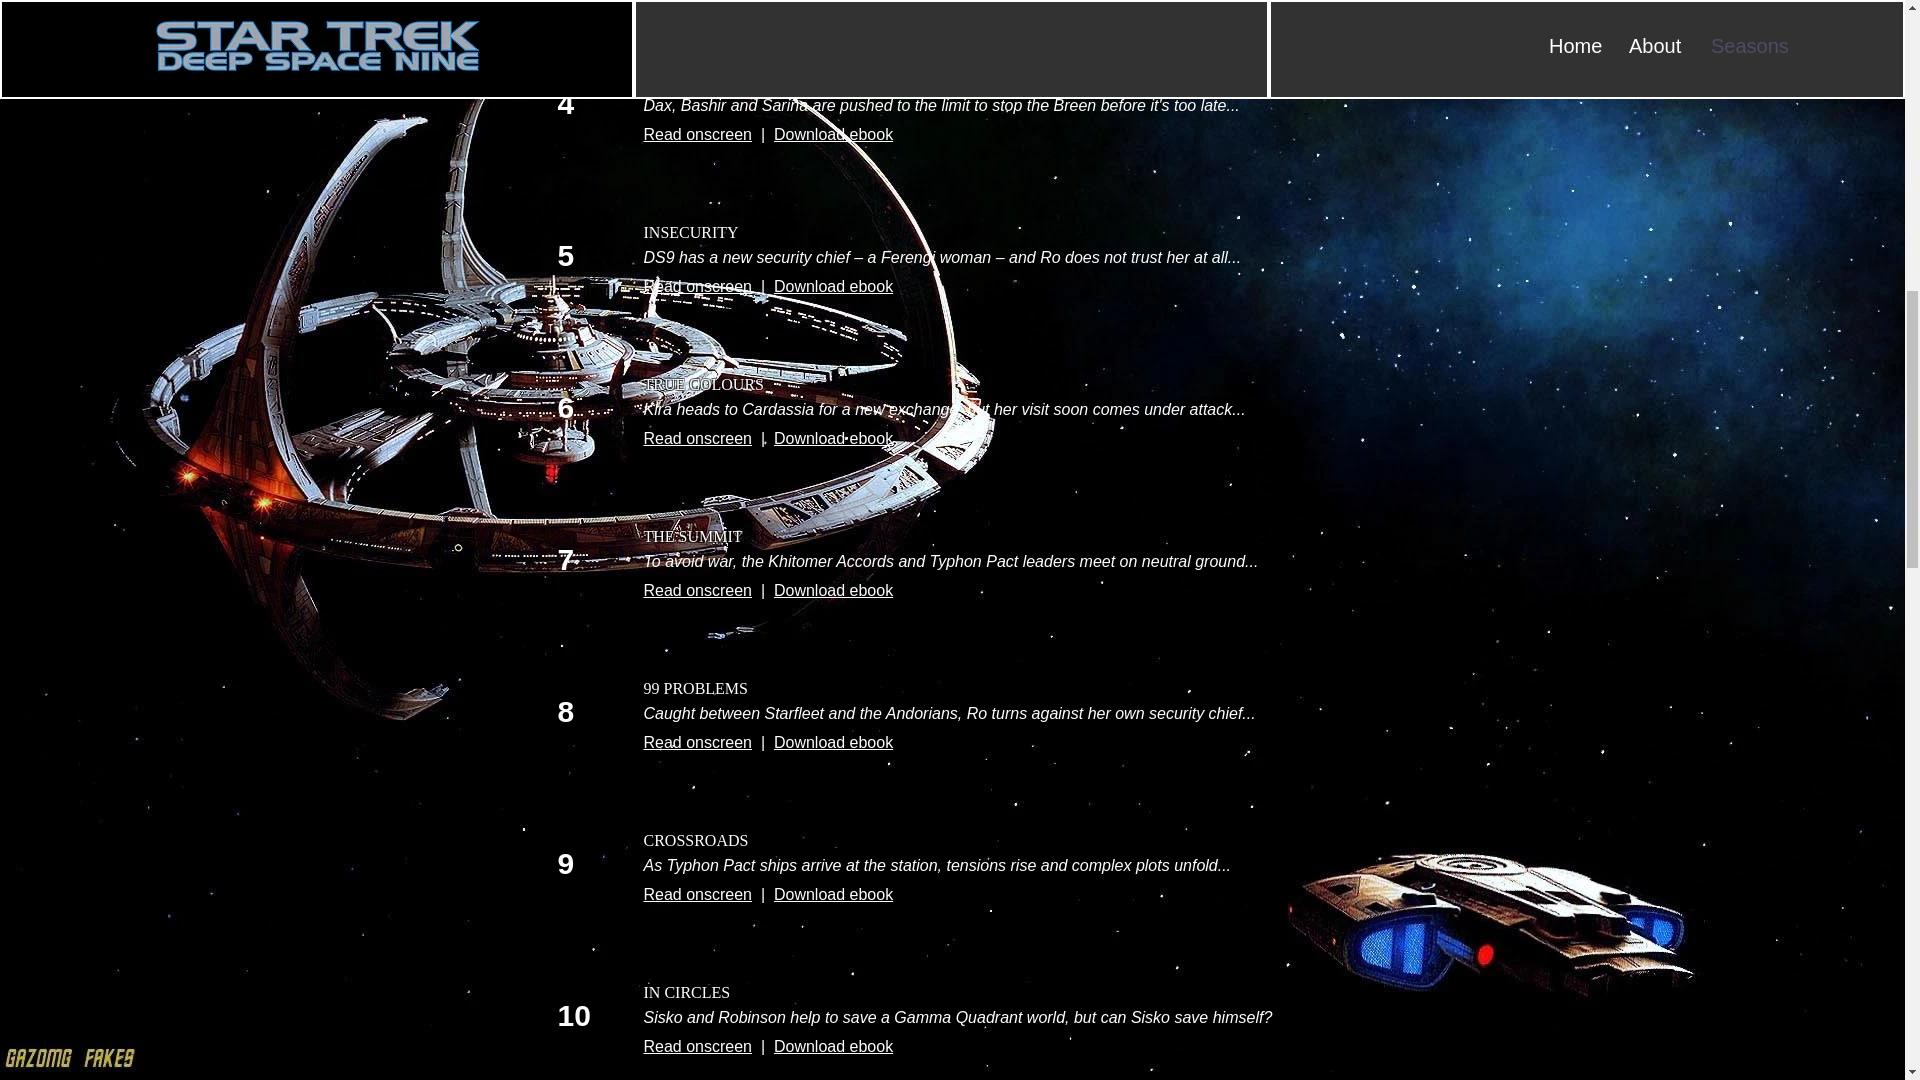 The width and height of the screenshot is (1920, 1080). What do you see at coordinates (832, 742) in the screenshot?
I see `Download ebook` at bounding box center [832, 742].